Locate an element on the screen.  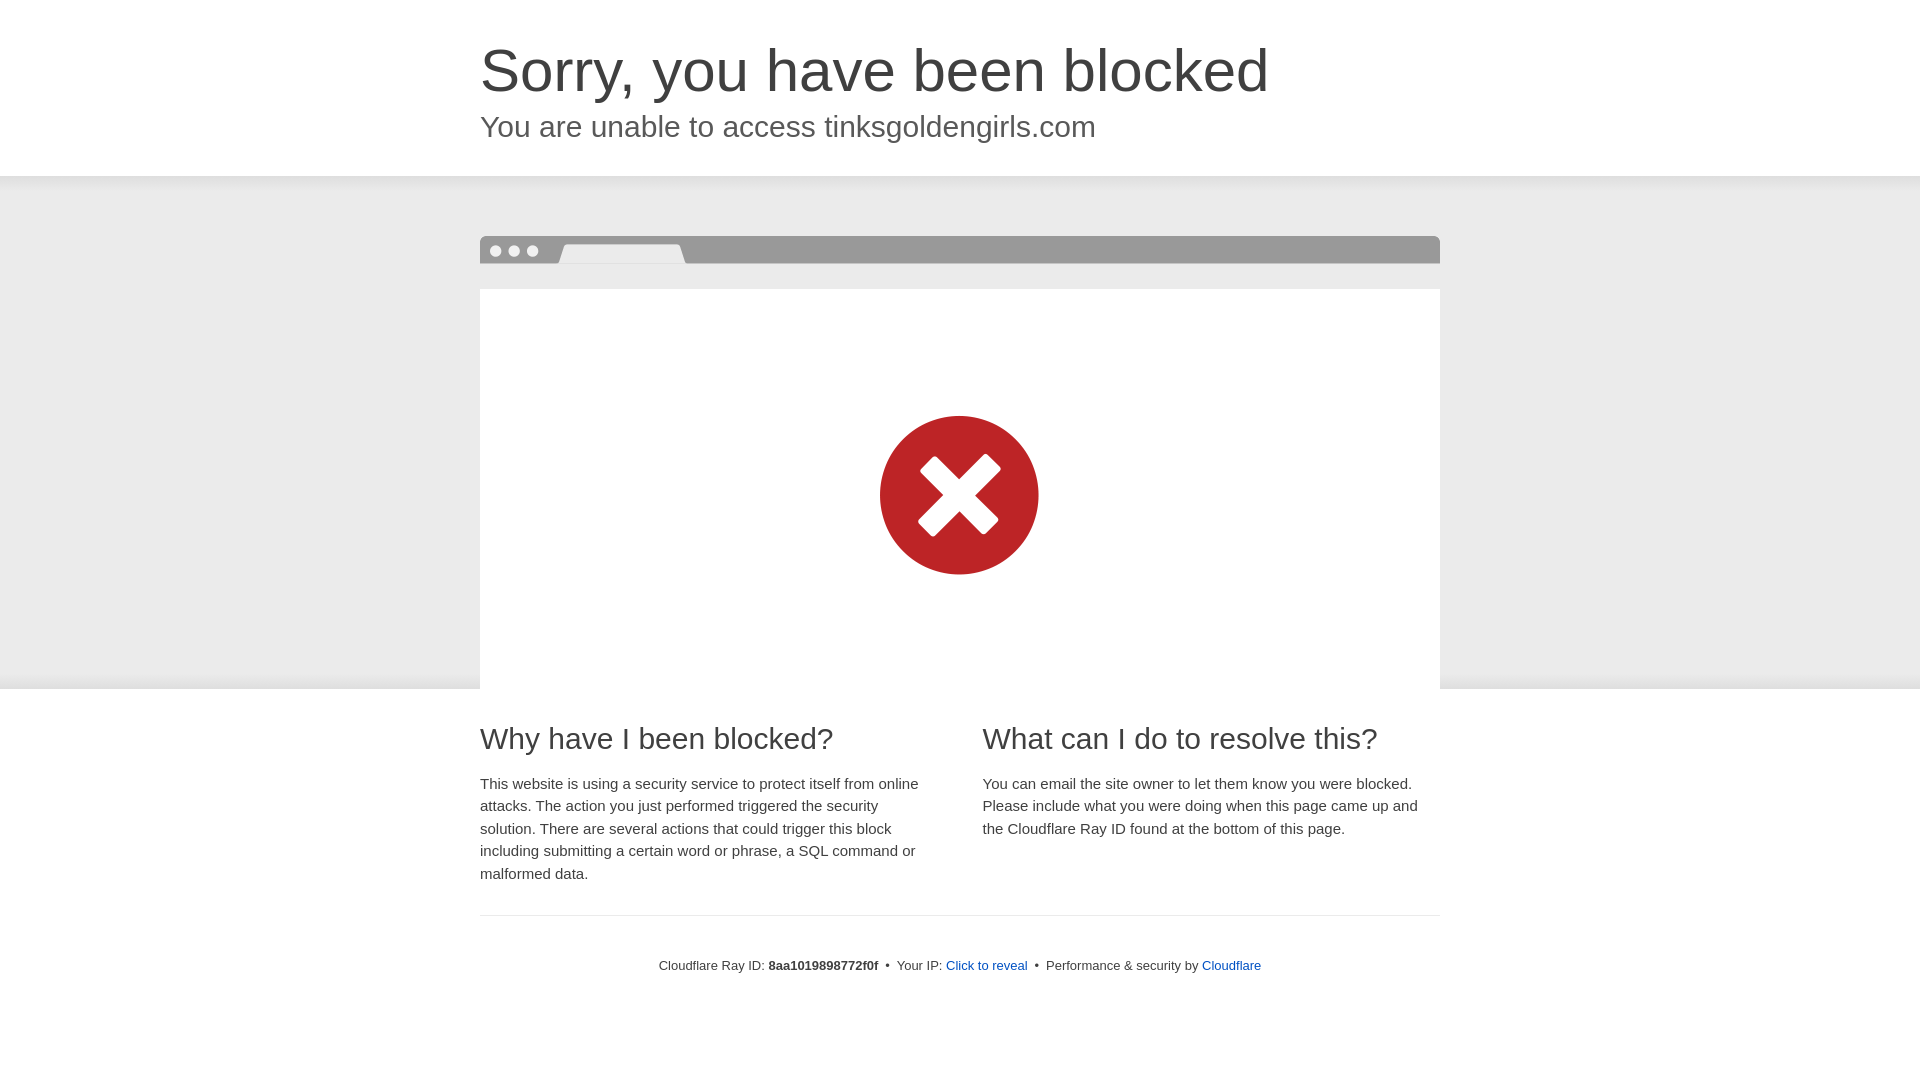
Click to reveal is located at coordinates (986, 966).